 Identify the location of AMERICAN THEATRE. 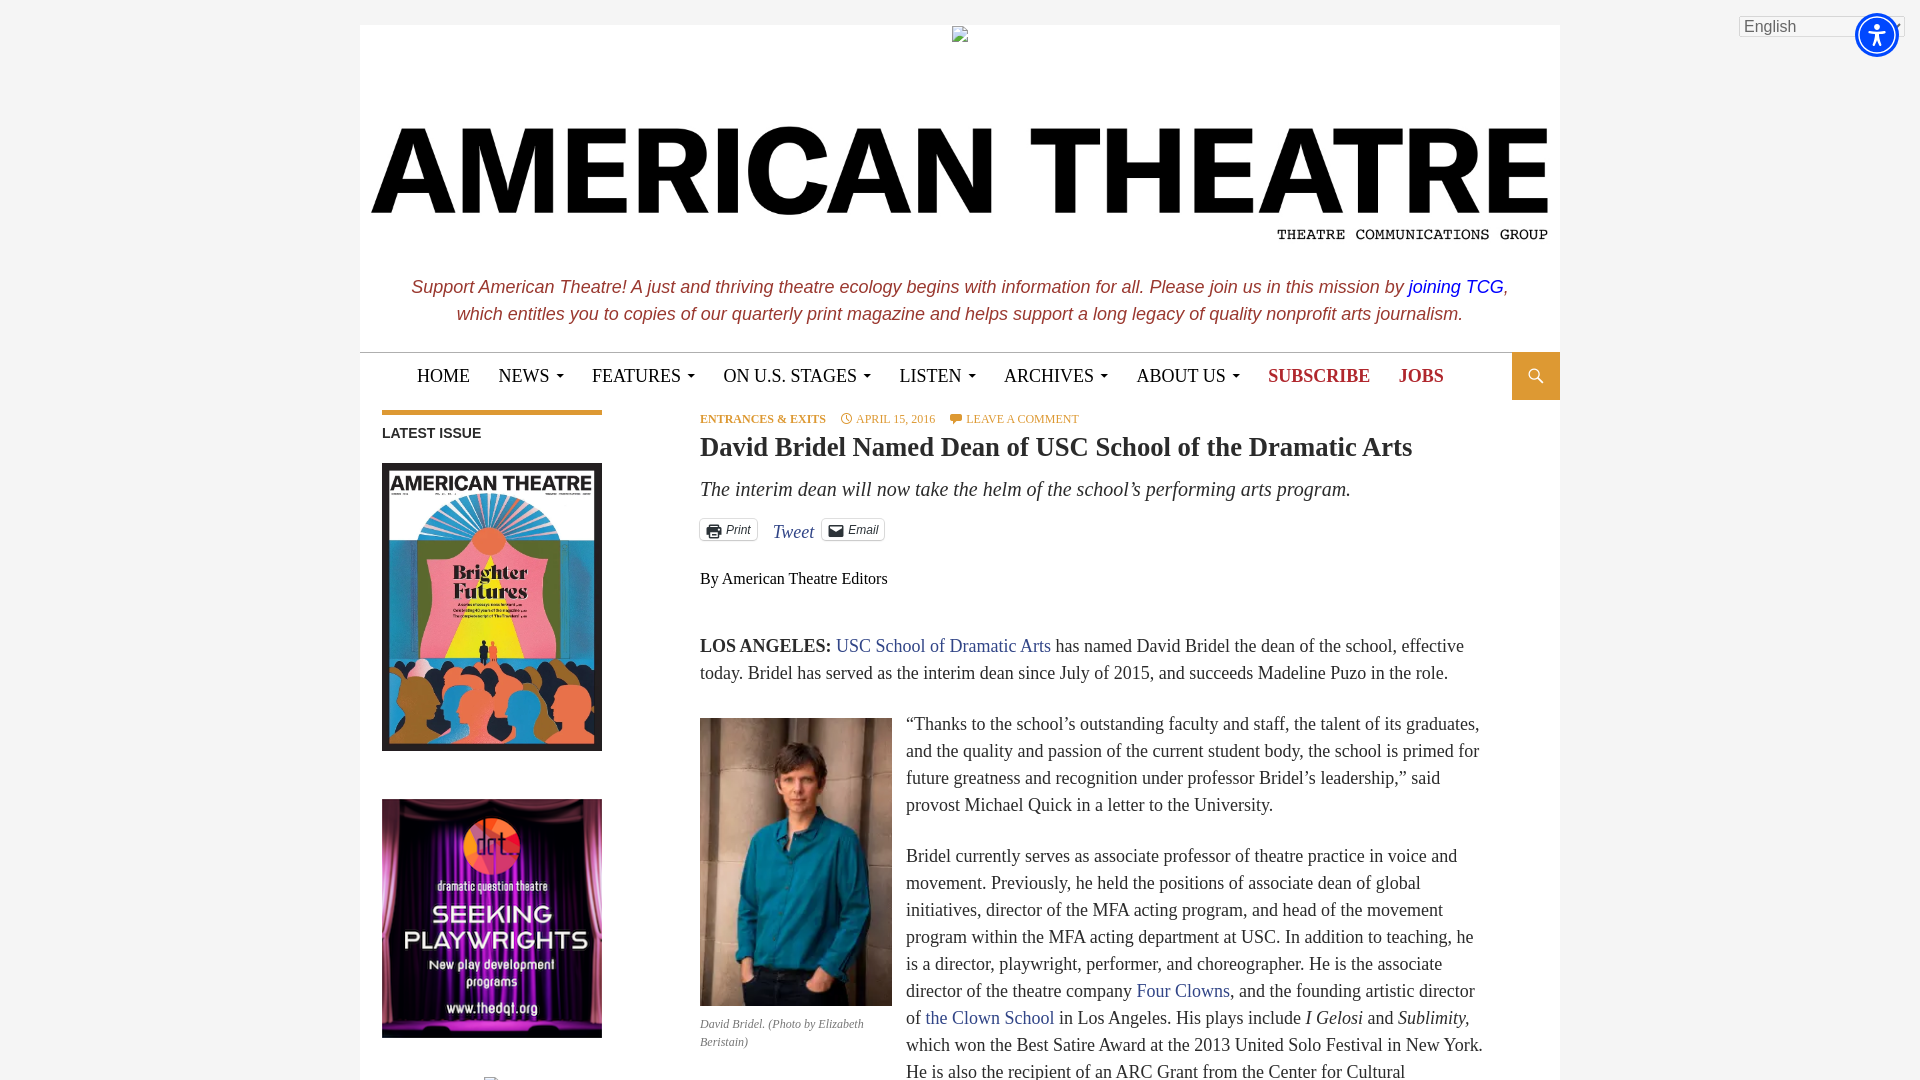
(539, 375).